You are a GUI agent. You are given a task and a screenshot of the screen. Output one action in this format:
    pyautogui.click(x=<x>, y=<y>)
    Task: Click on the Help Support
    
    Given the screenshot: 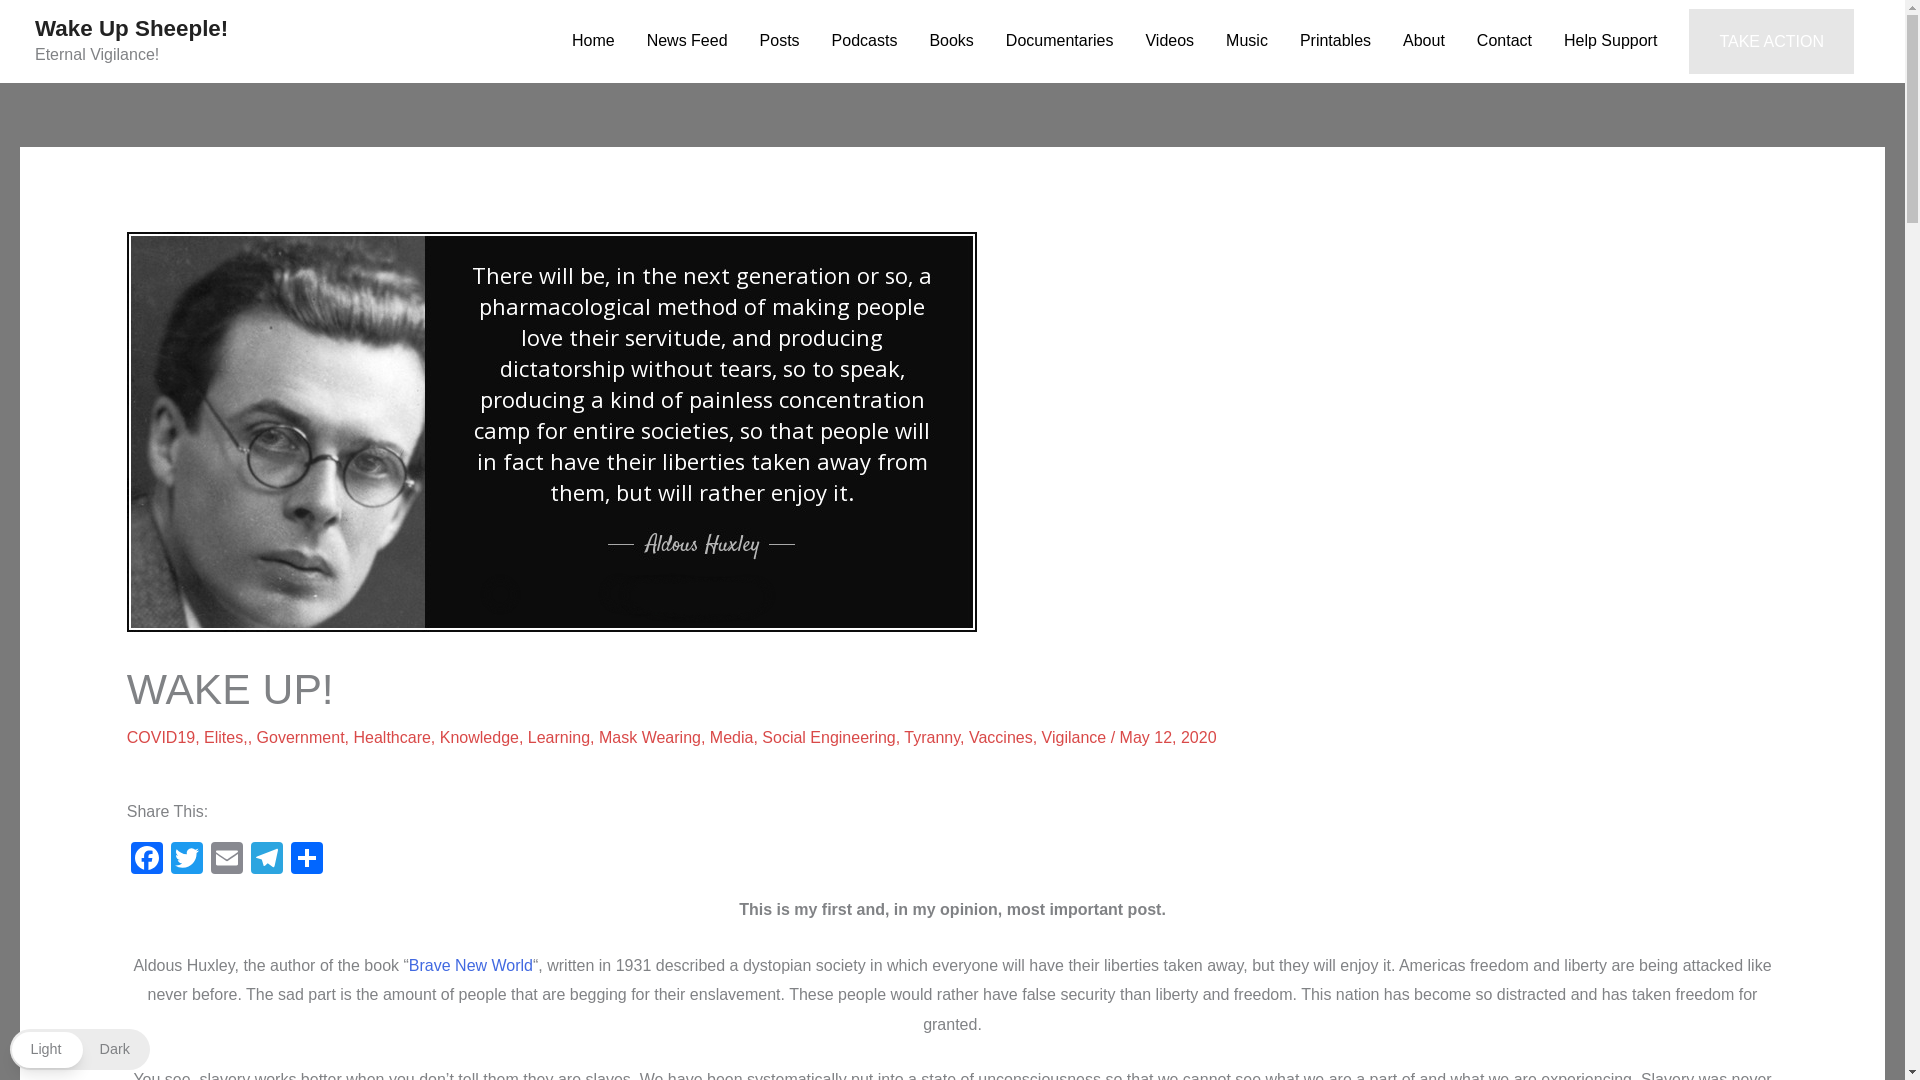 What is the action you would take?
    pyautogui.click(x=1610, y=41)
    